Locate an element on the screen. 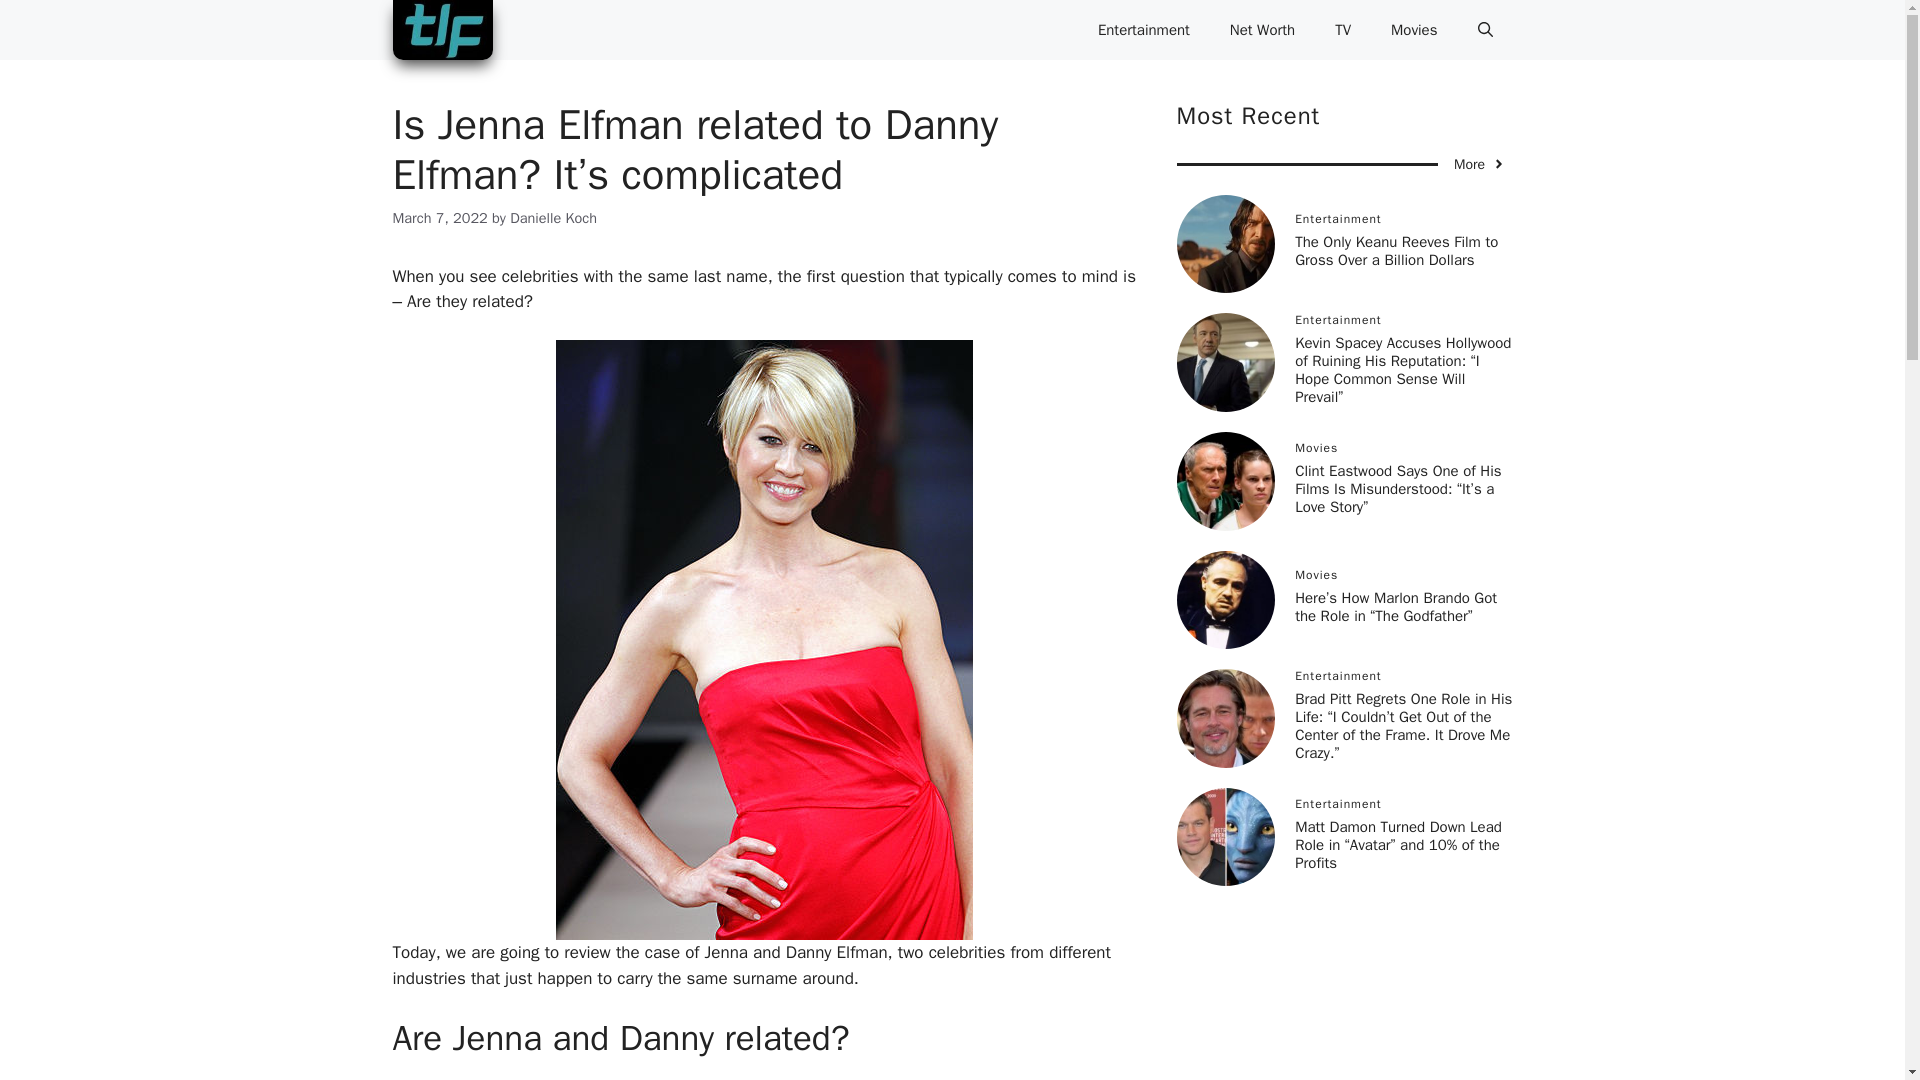 This screenshot has height=1080, width=1920. Net Worth is located at coordinates (1262, 30).